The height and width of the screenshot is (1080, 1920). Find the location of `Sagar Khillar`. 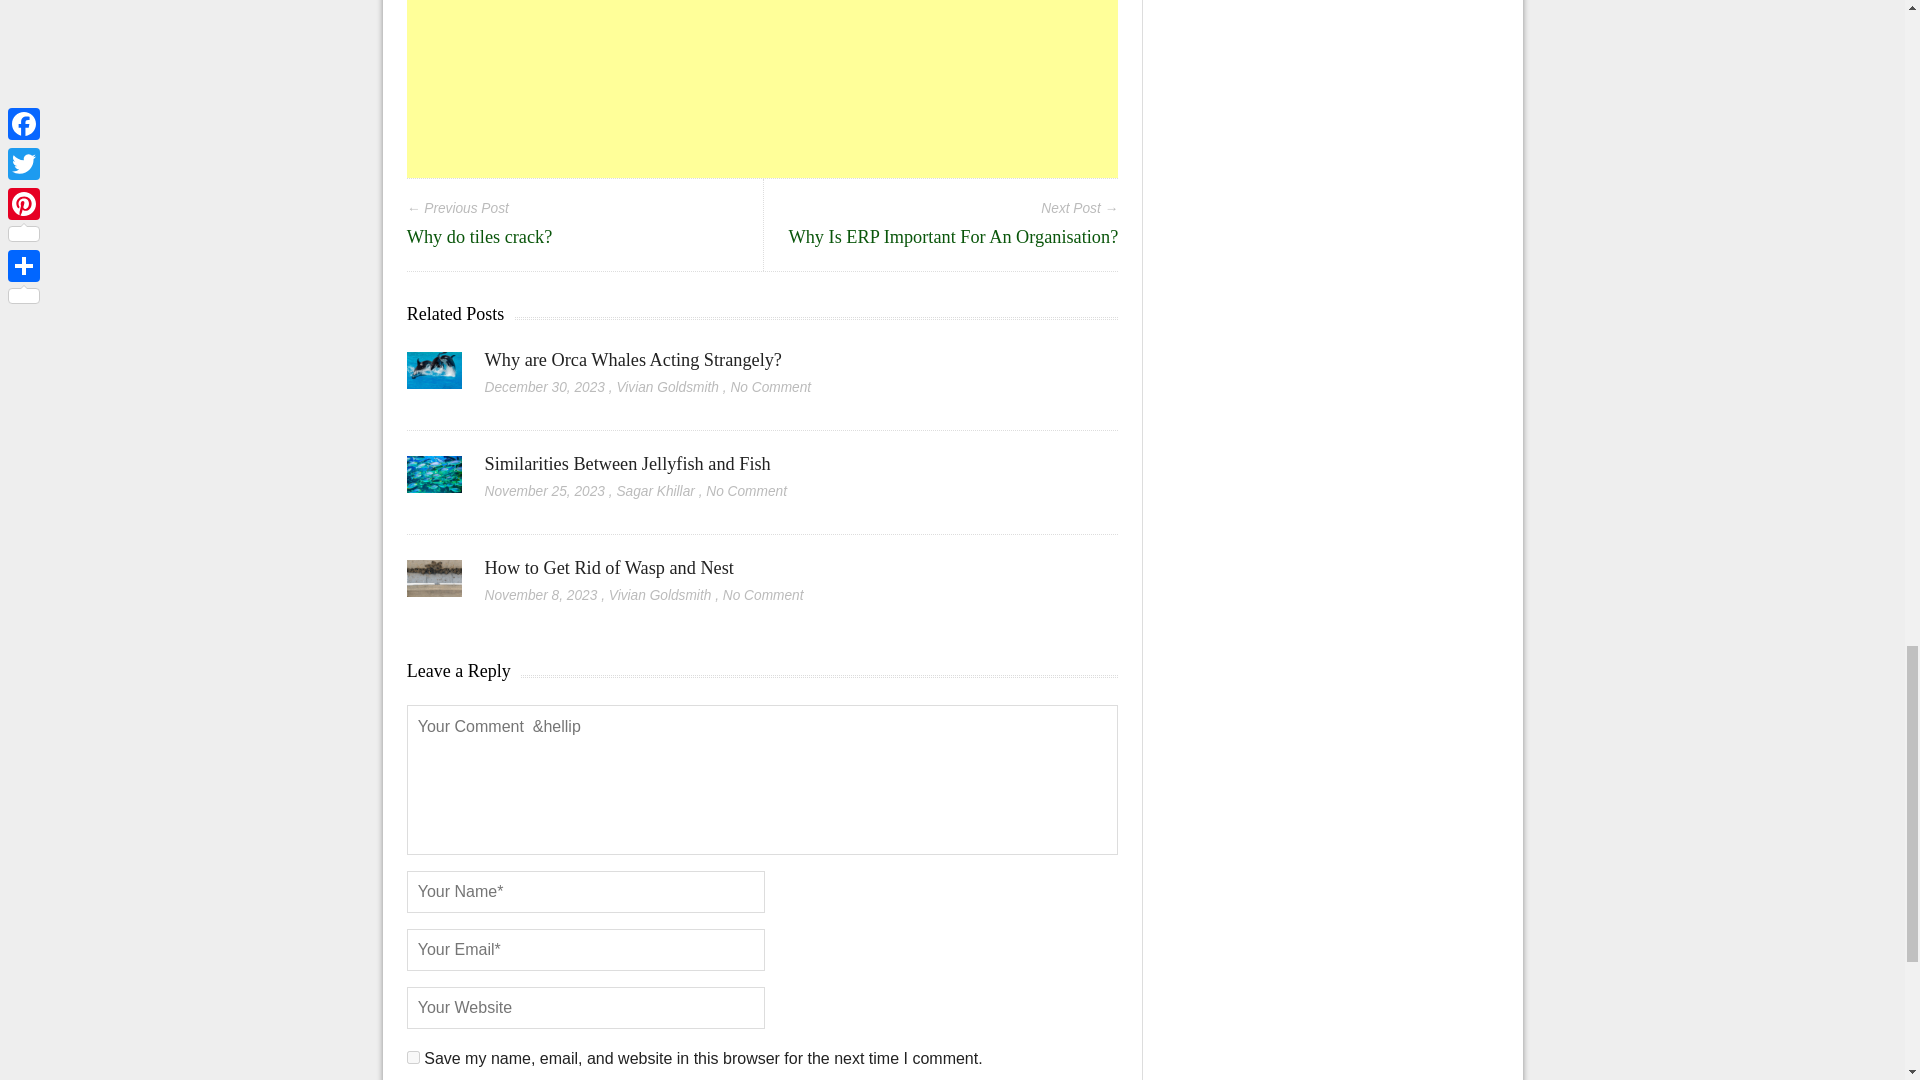

Sagar Khillar is located at coordinates (654, 490).